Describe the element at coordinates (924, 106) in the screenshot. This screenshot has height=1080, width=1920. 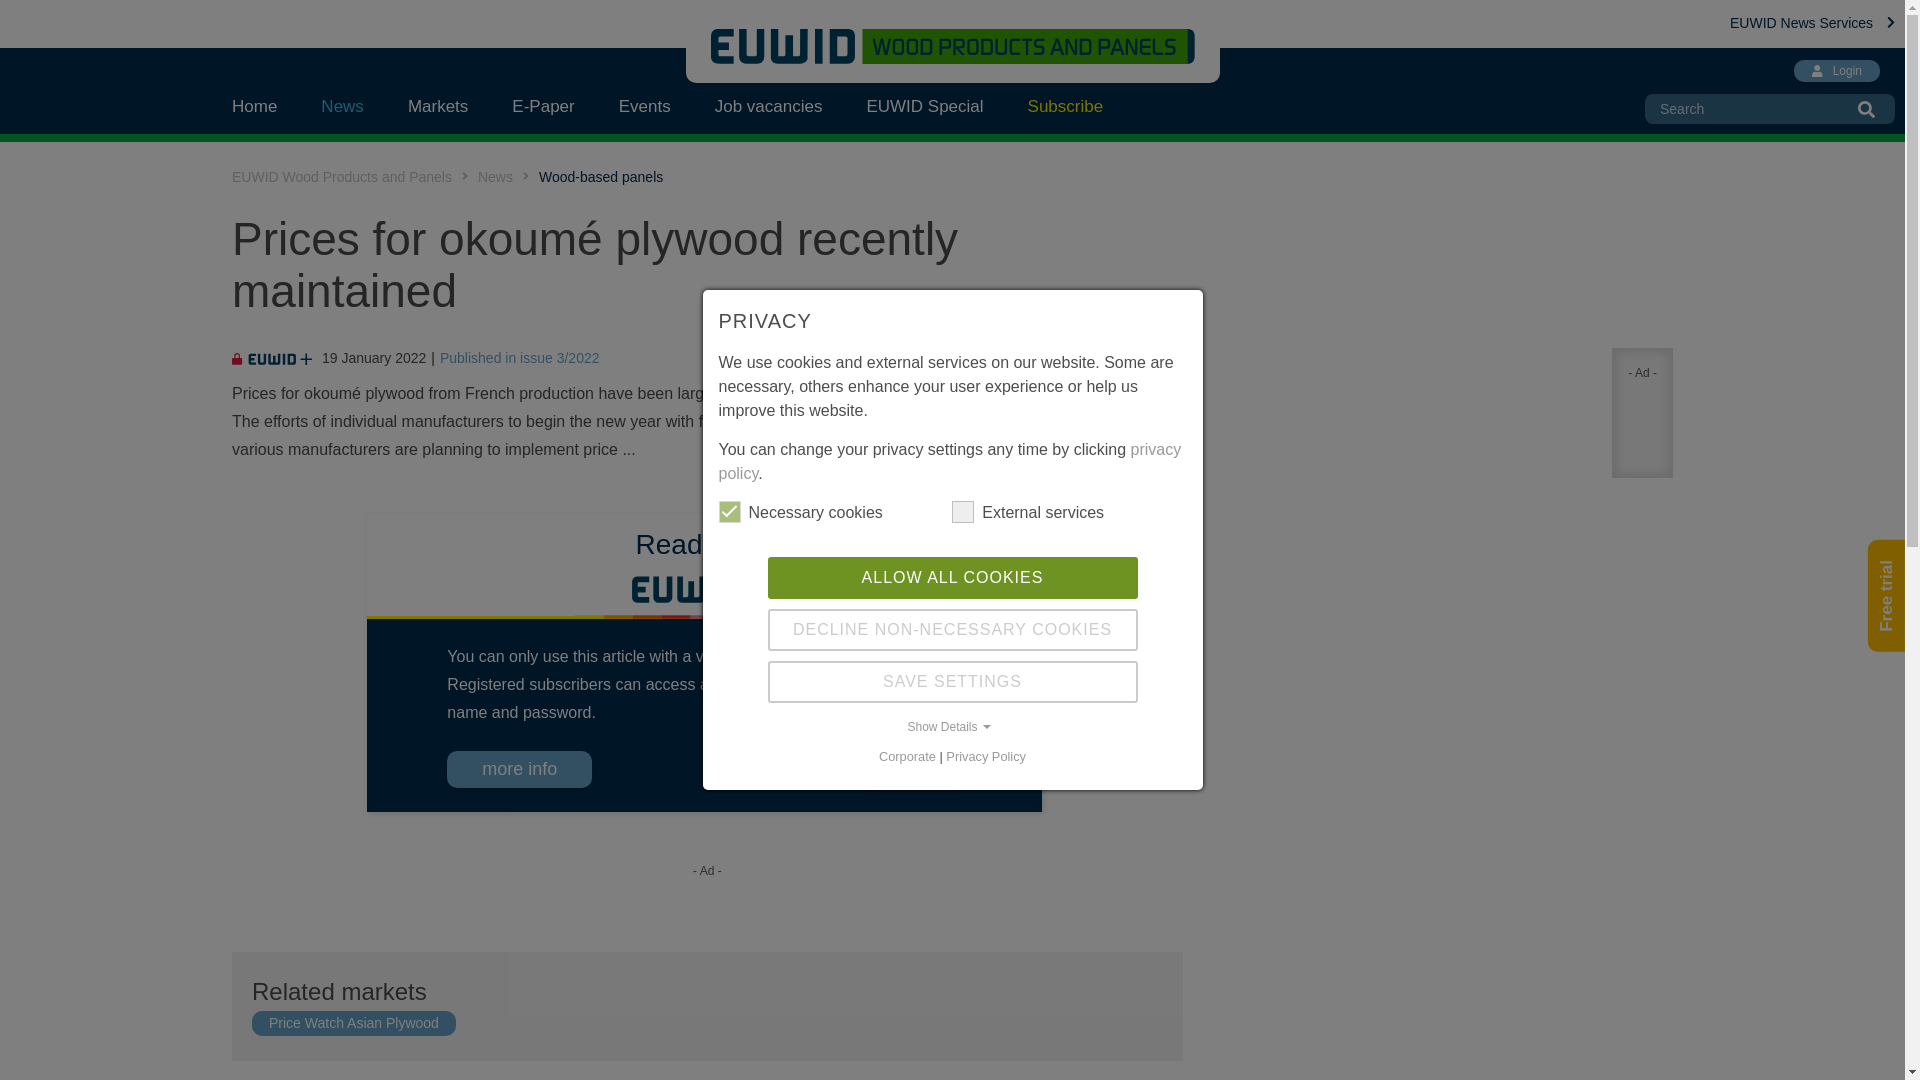
I see `EUWID Special` at that location.